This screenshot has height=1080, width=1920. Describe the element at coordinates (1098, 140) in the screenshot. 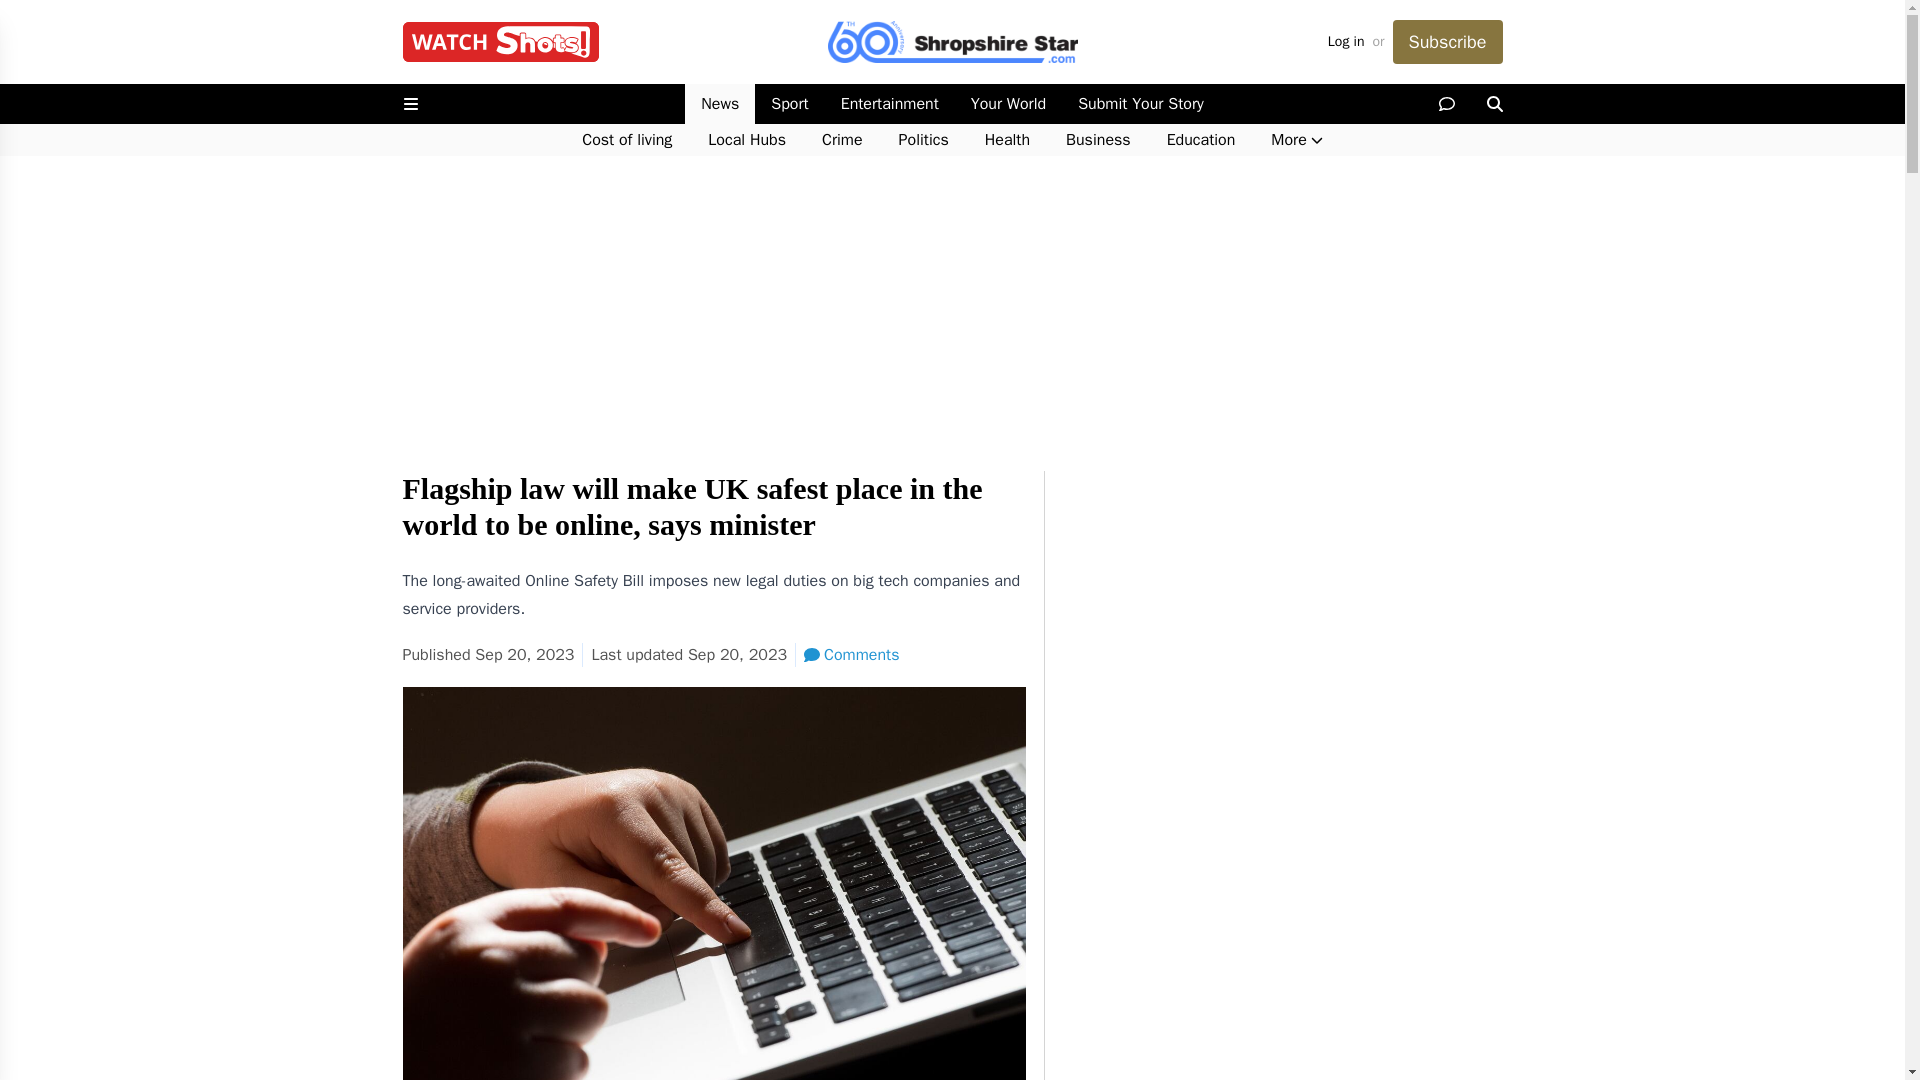

I see `Business` at that location.